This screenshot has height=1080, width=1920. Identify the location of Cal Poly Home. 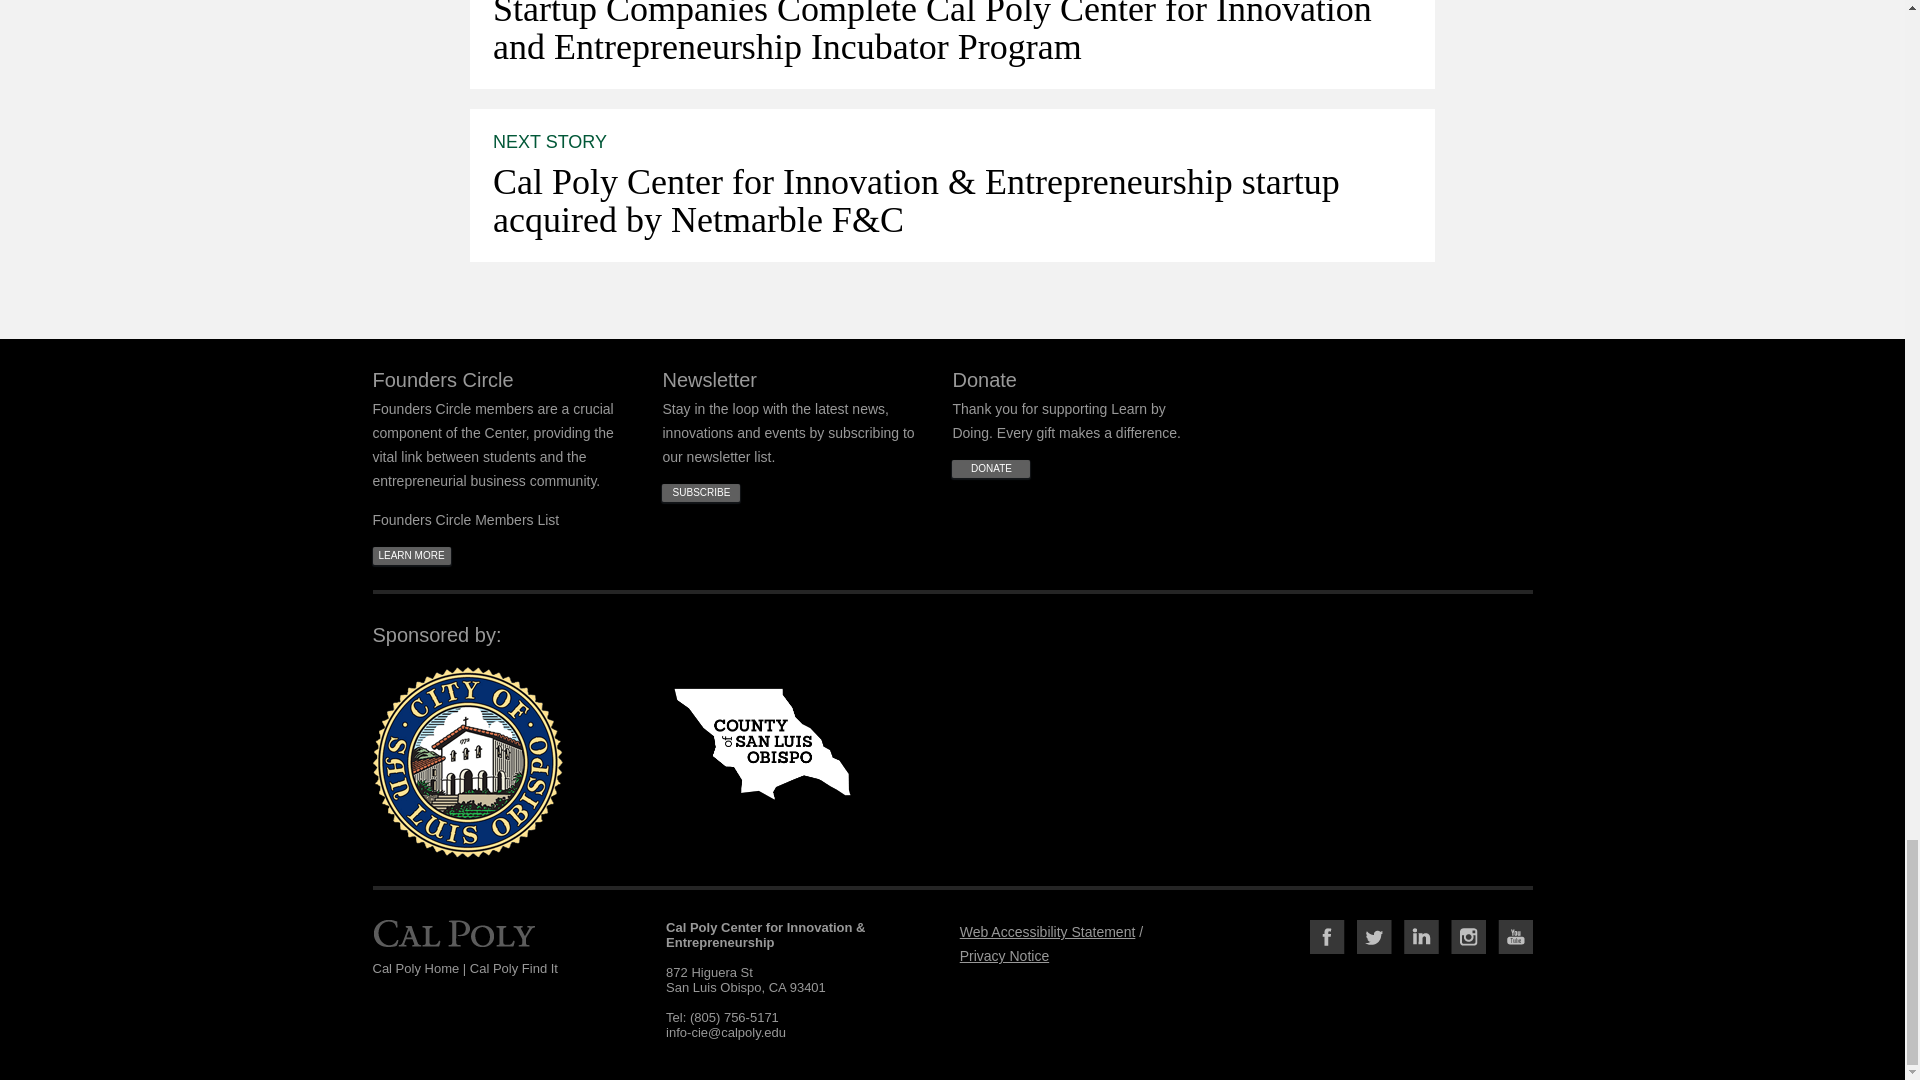
(454, 961).